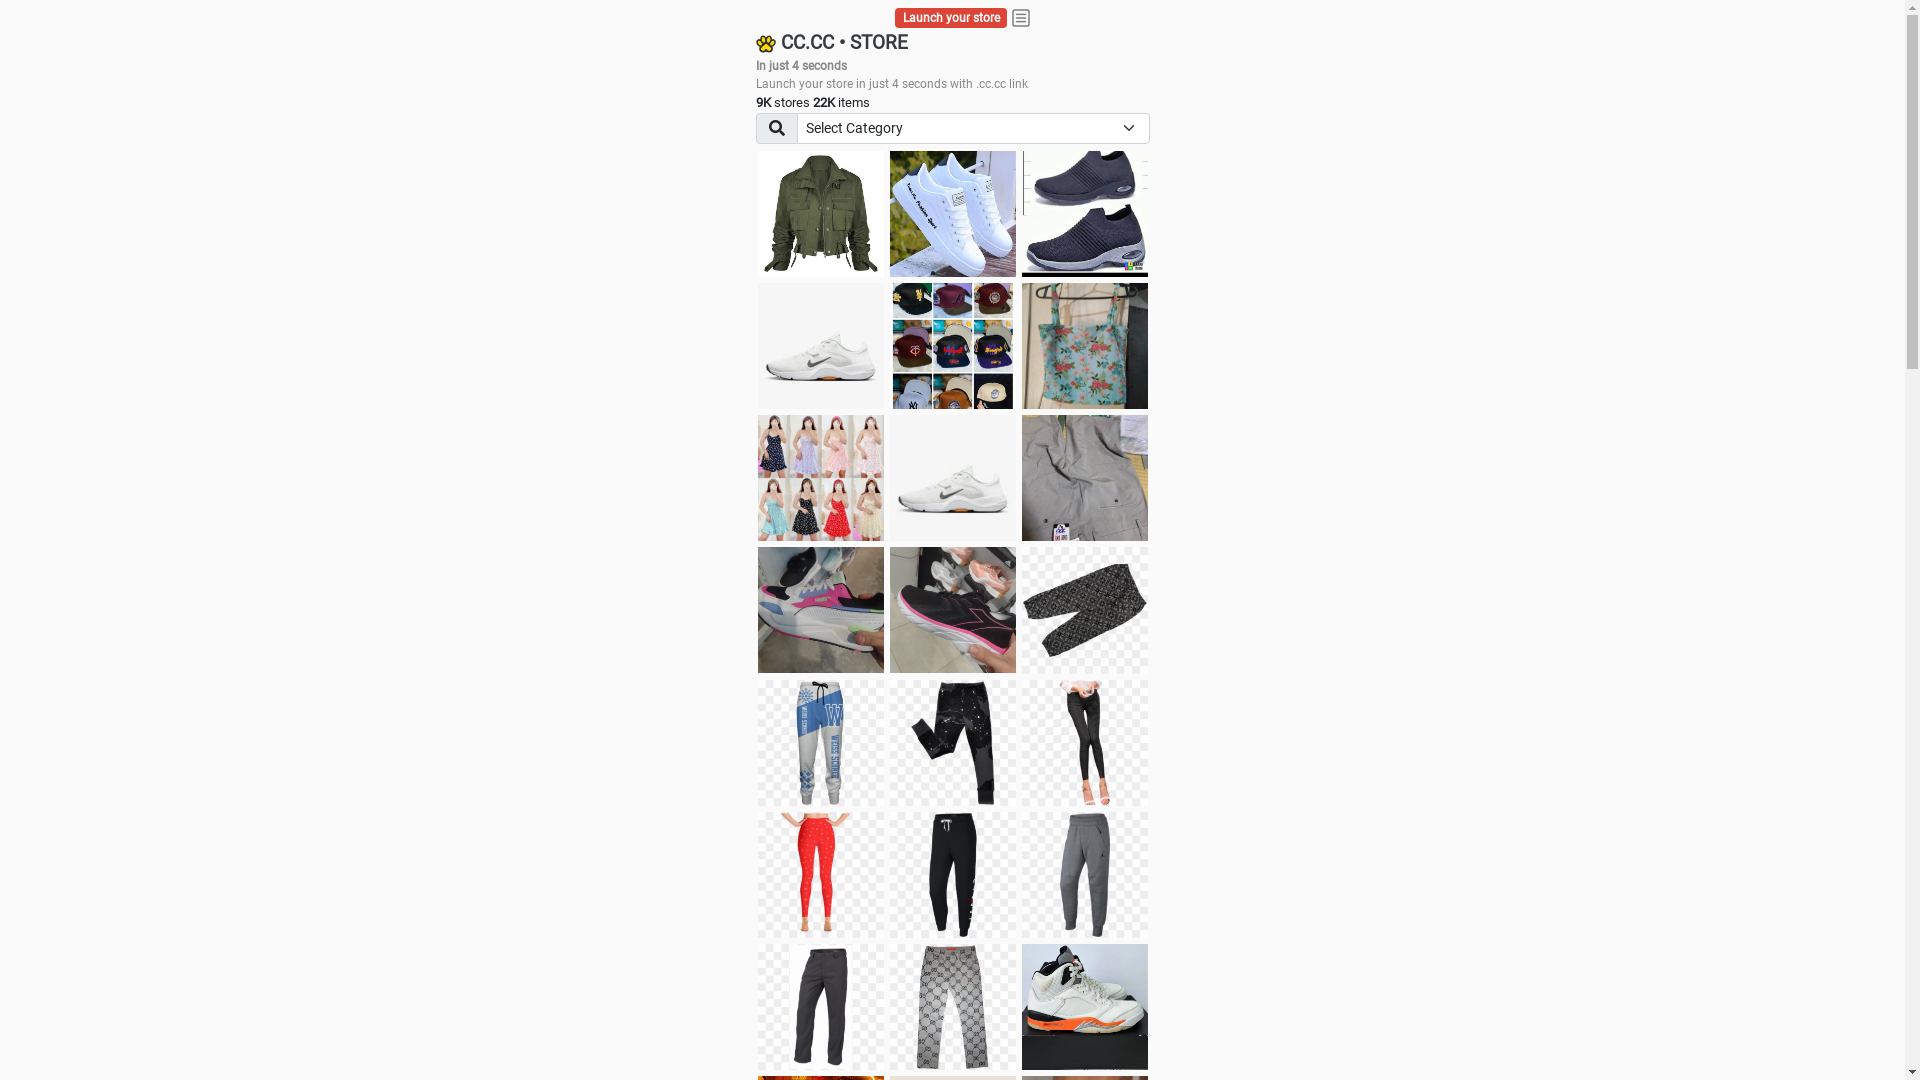 The image size is (1920, 1080). What do you see at coordinates (821, 478) in the screenshot?
I see `Dress/square nect top` at bounding box center [821, 478].